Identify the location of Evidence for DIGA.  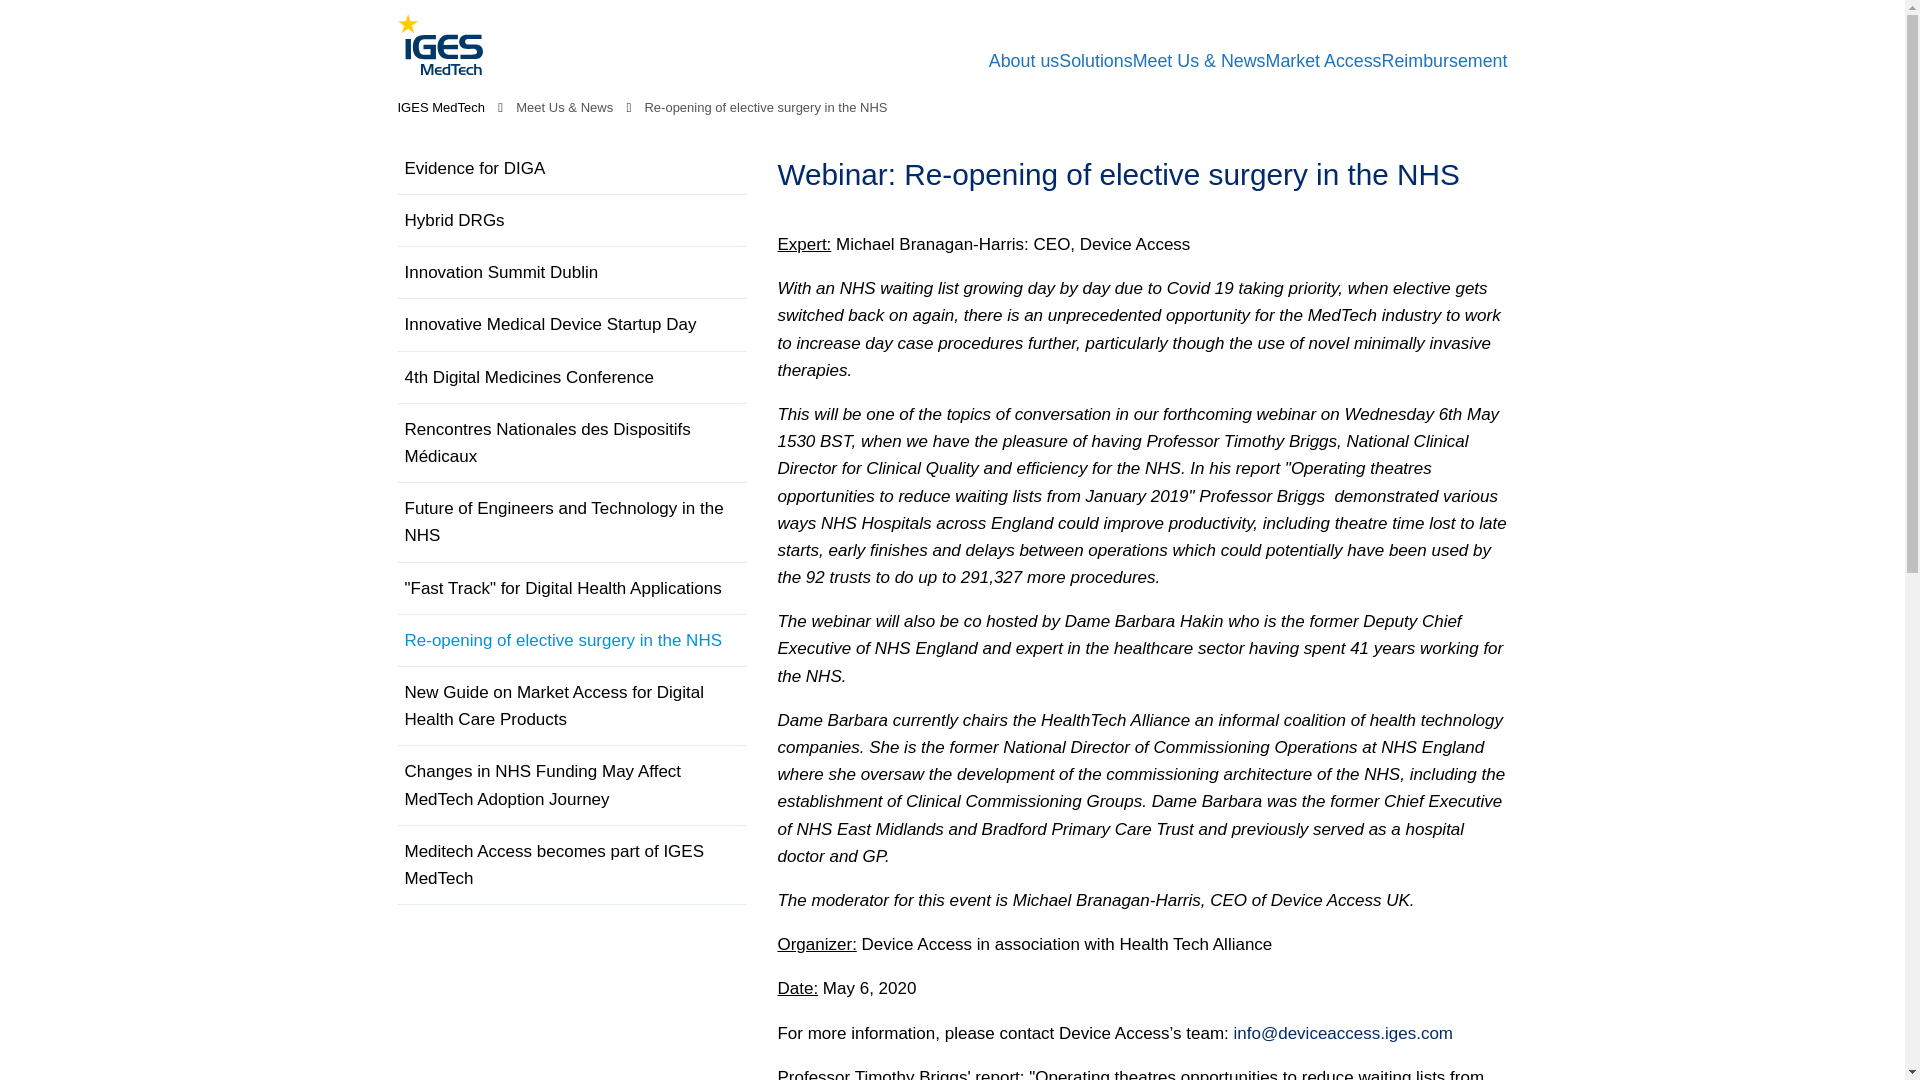
(474, 168).